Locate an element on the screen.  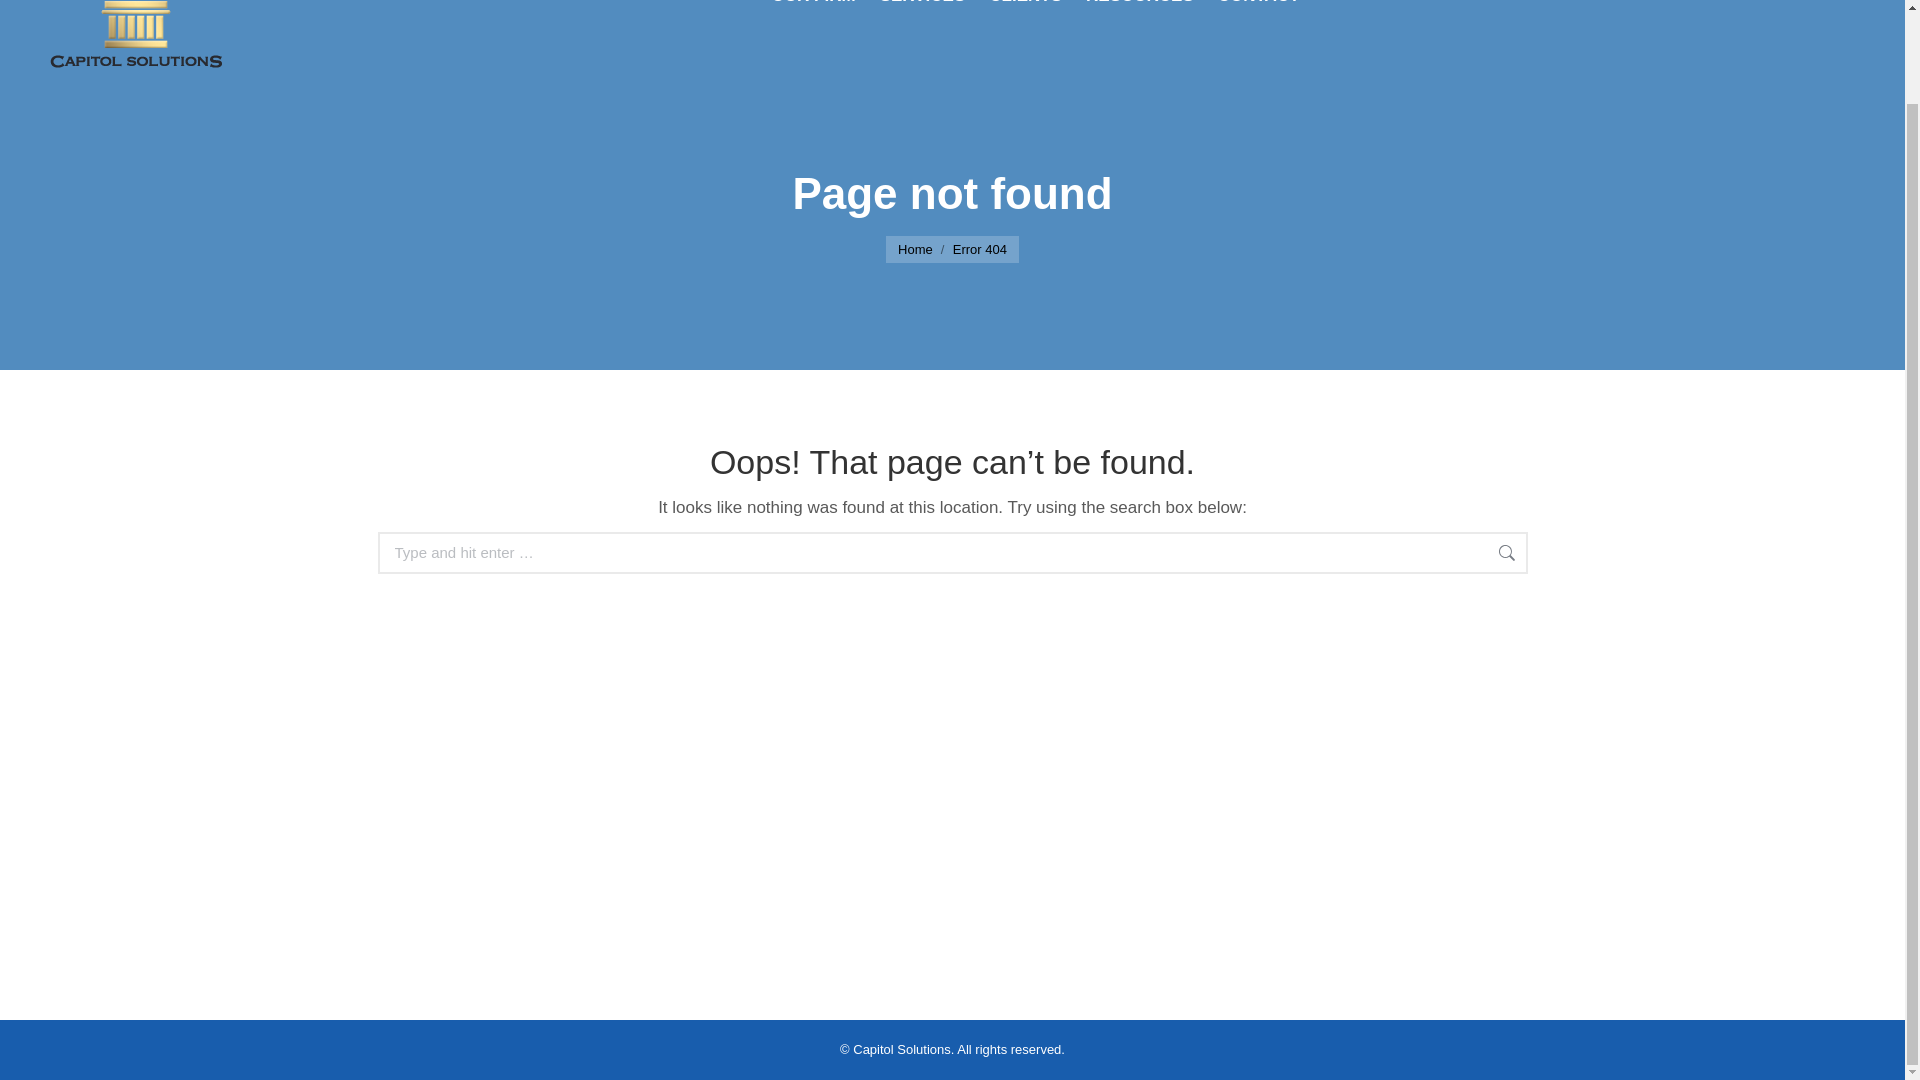
SERVICES is located at coordinates (923, 5).